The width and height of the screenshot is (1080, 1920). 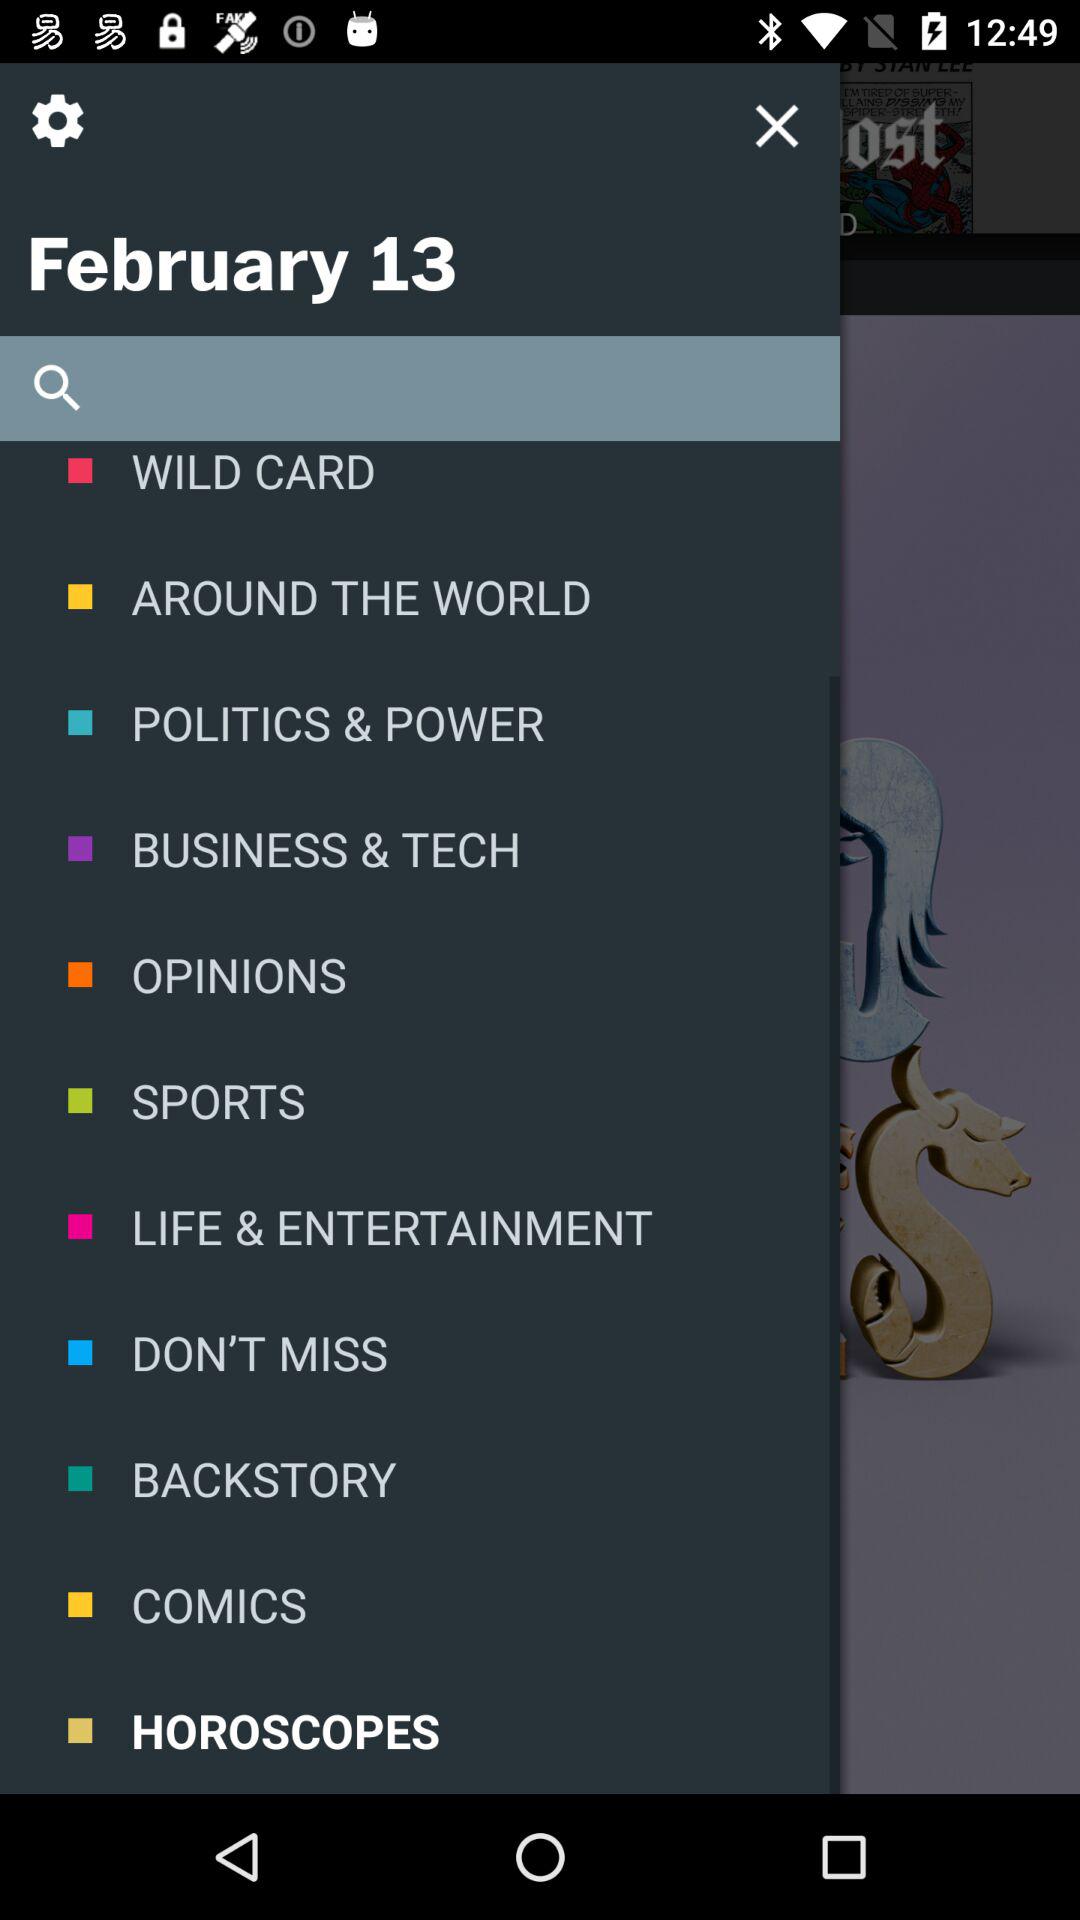 I want to click on close app, so click(x=584, y=136).